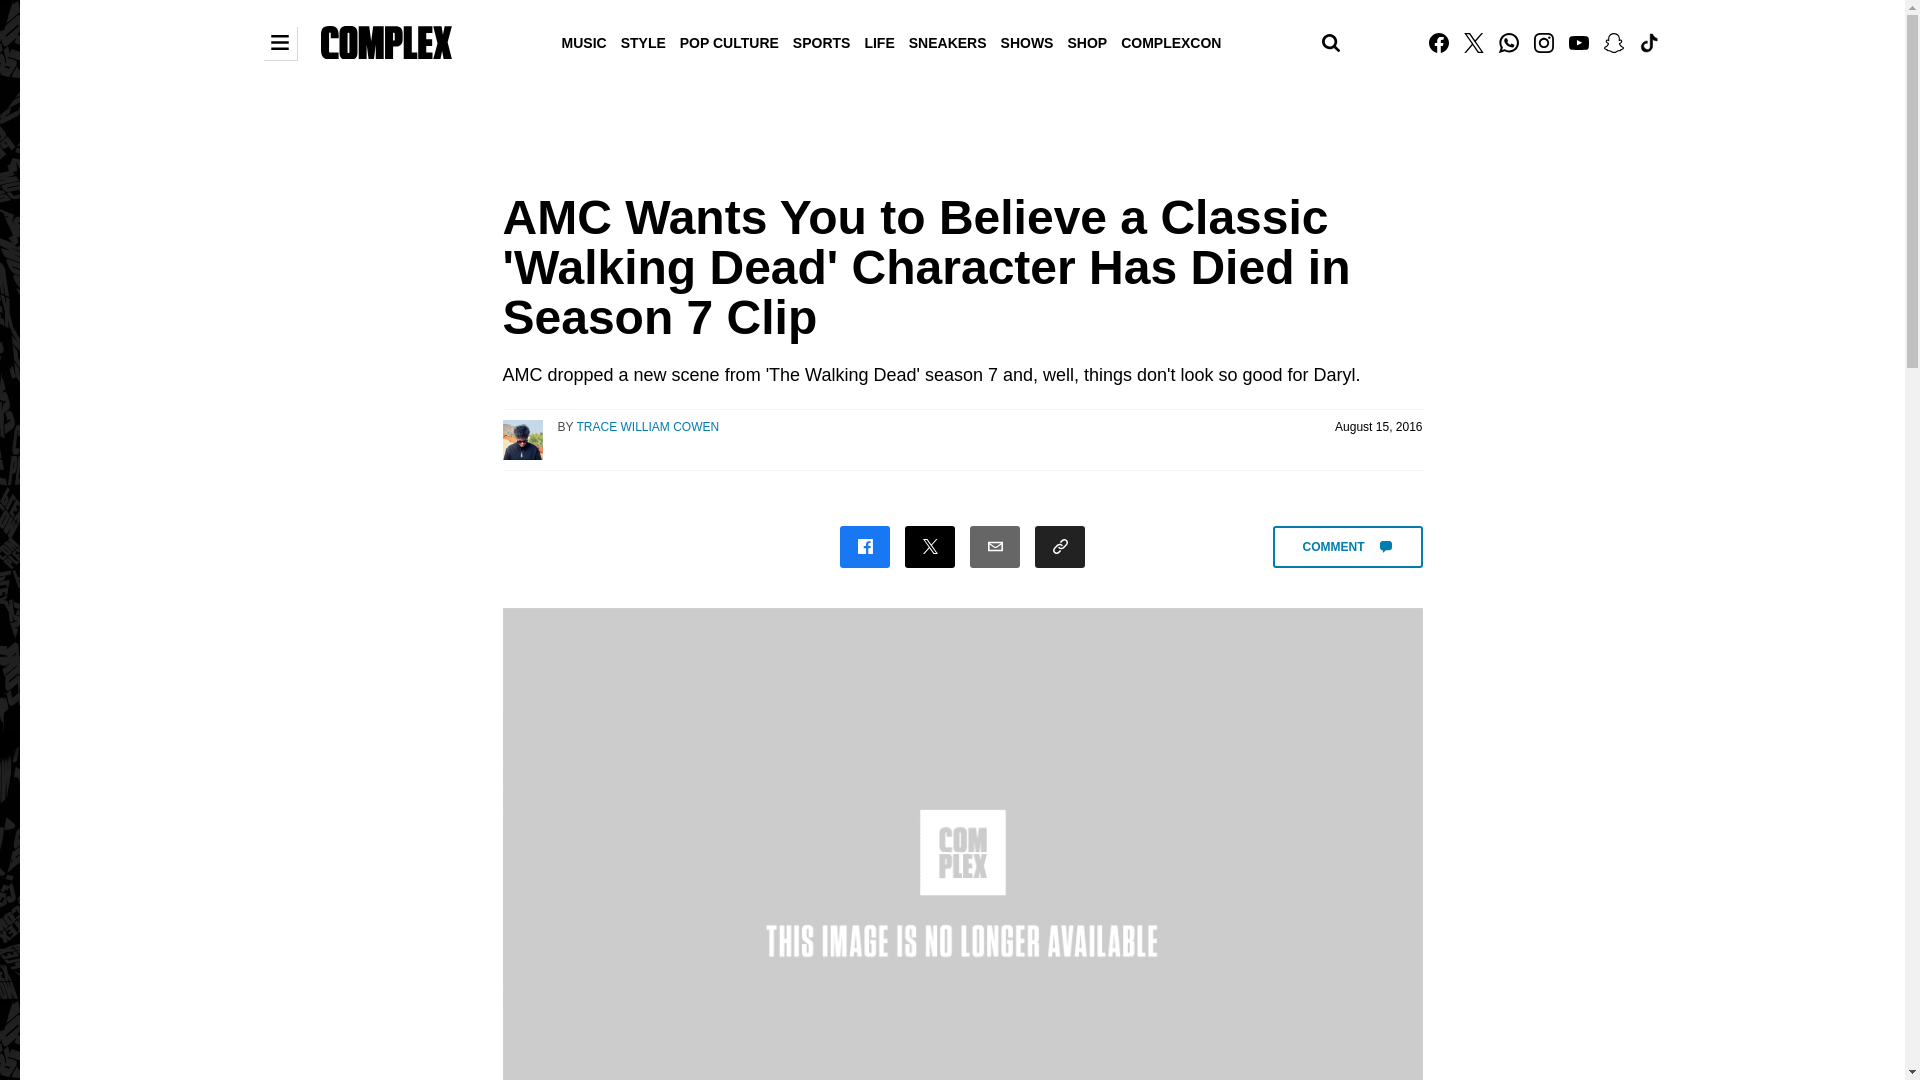  What do you see at coordinates (584, 41) in the screenshot?
I see `MUSIC` at bounding box center [584, 41].